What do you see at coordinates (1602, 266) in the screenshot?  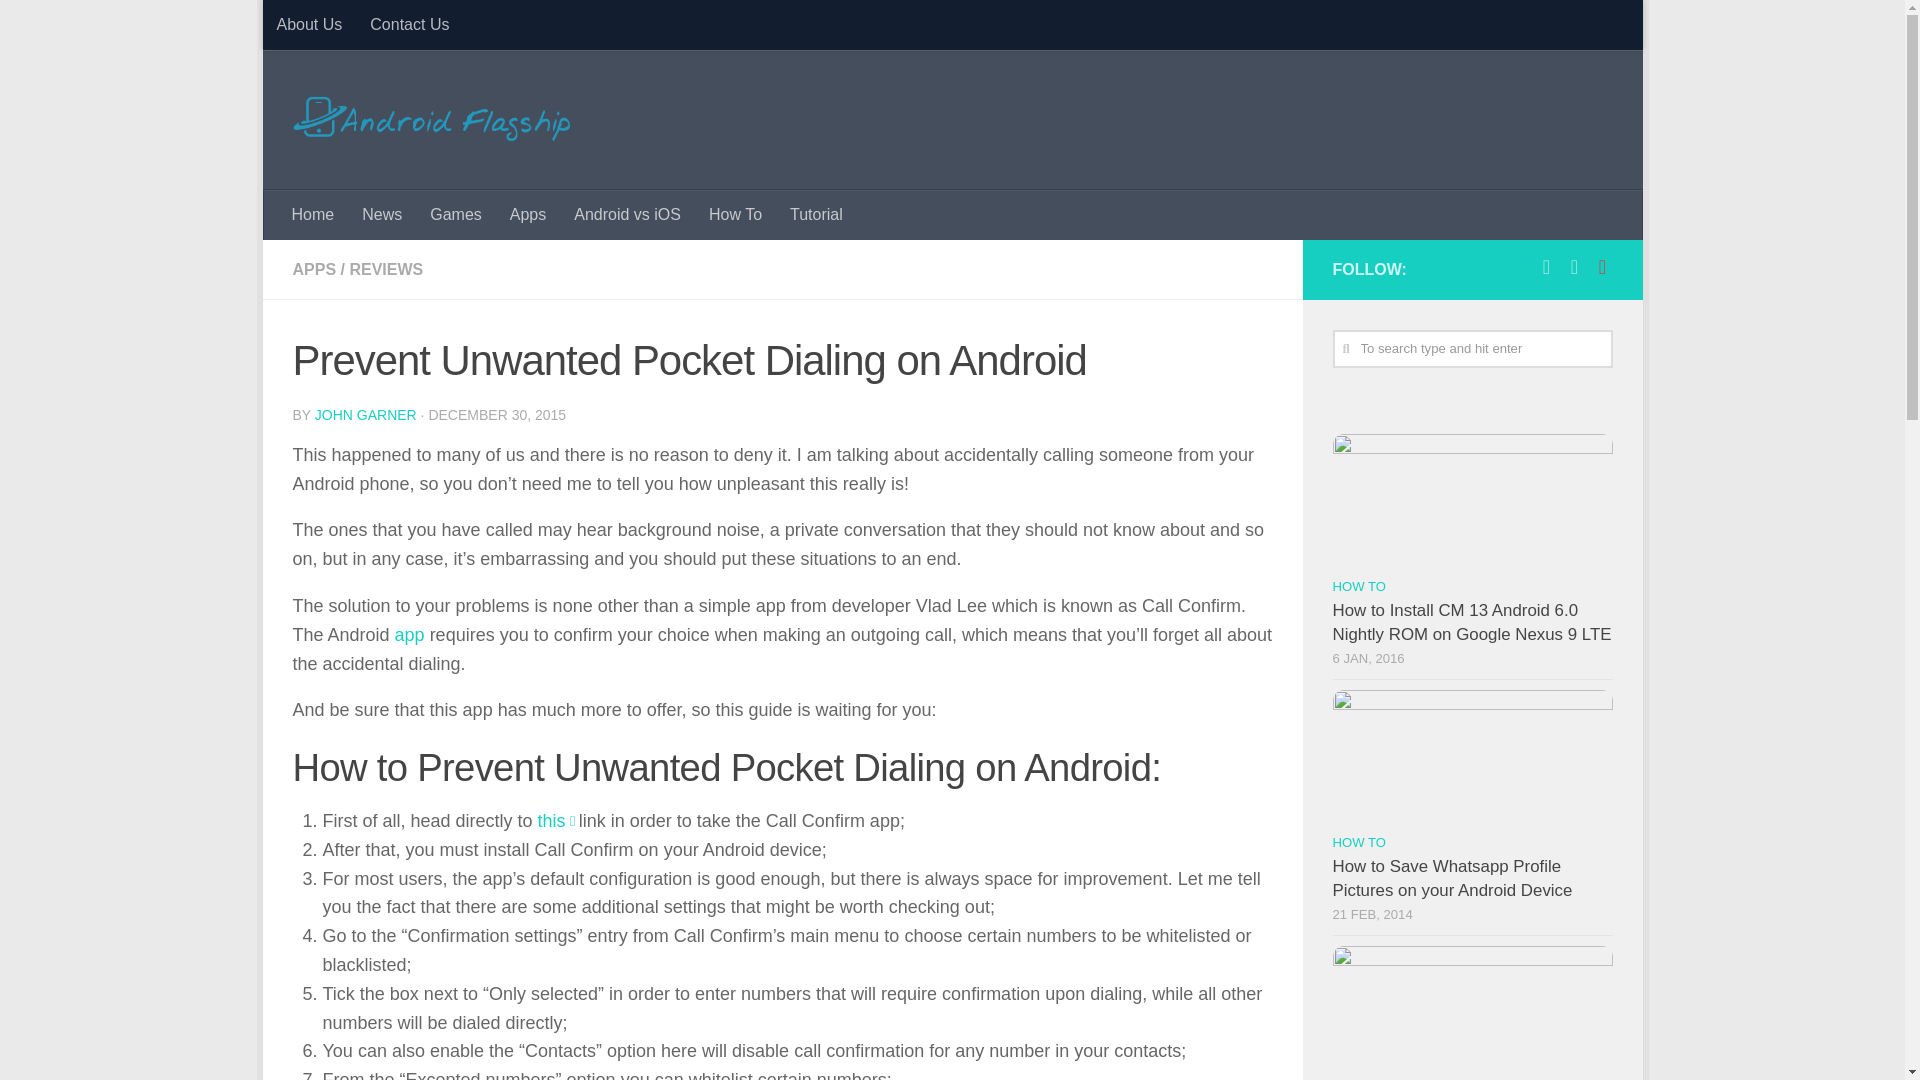 I see `Follow us on Email-o` at bounding box center [1602, 266].